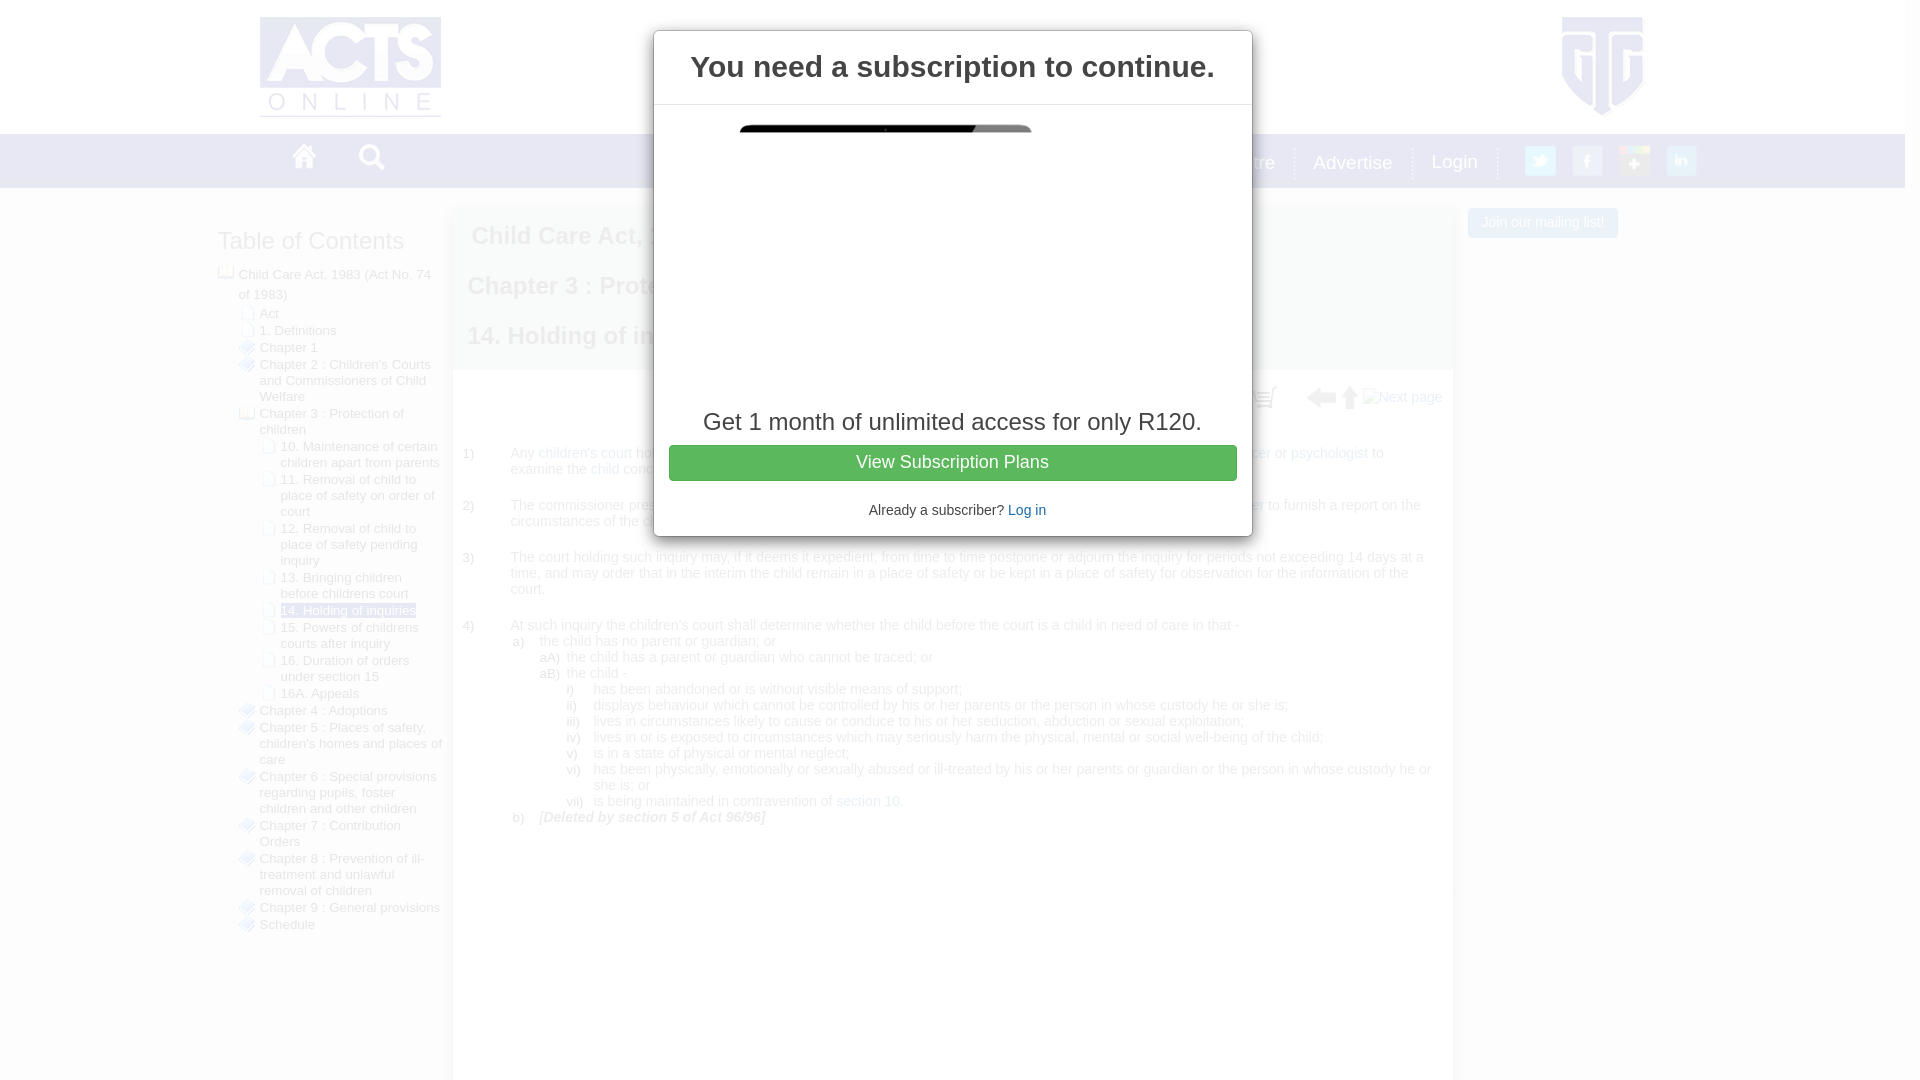  Describe the element at coordinates (376, 158) in the screenshot. I see `Search` at that location.